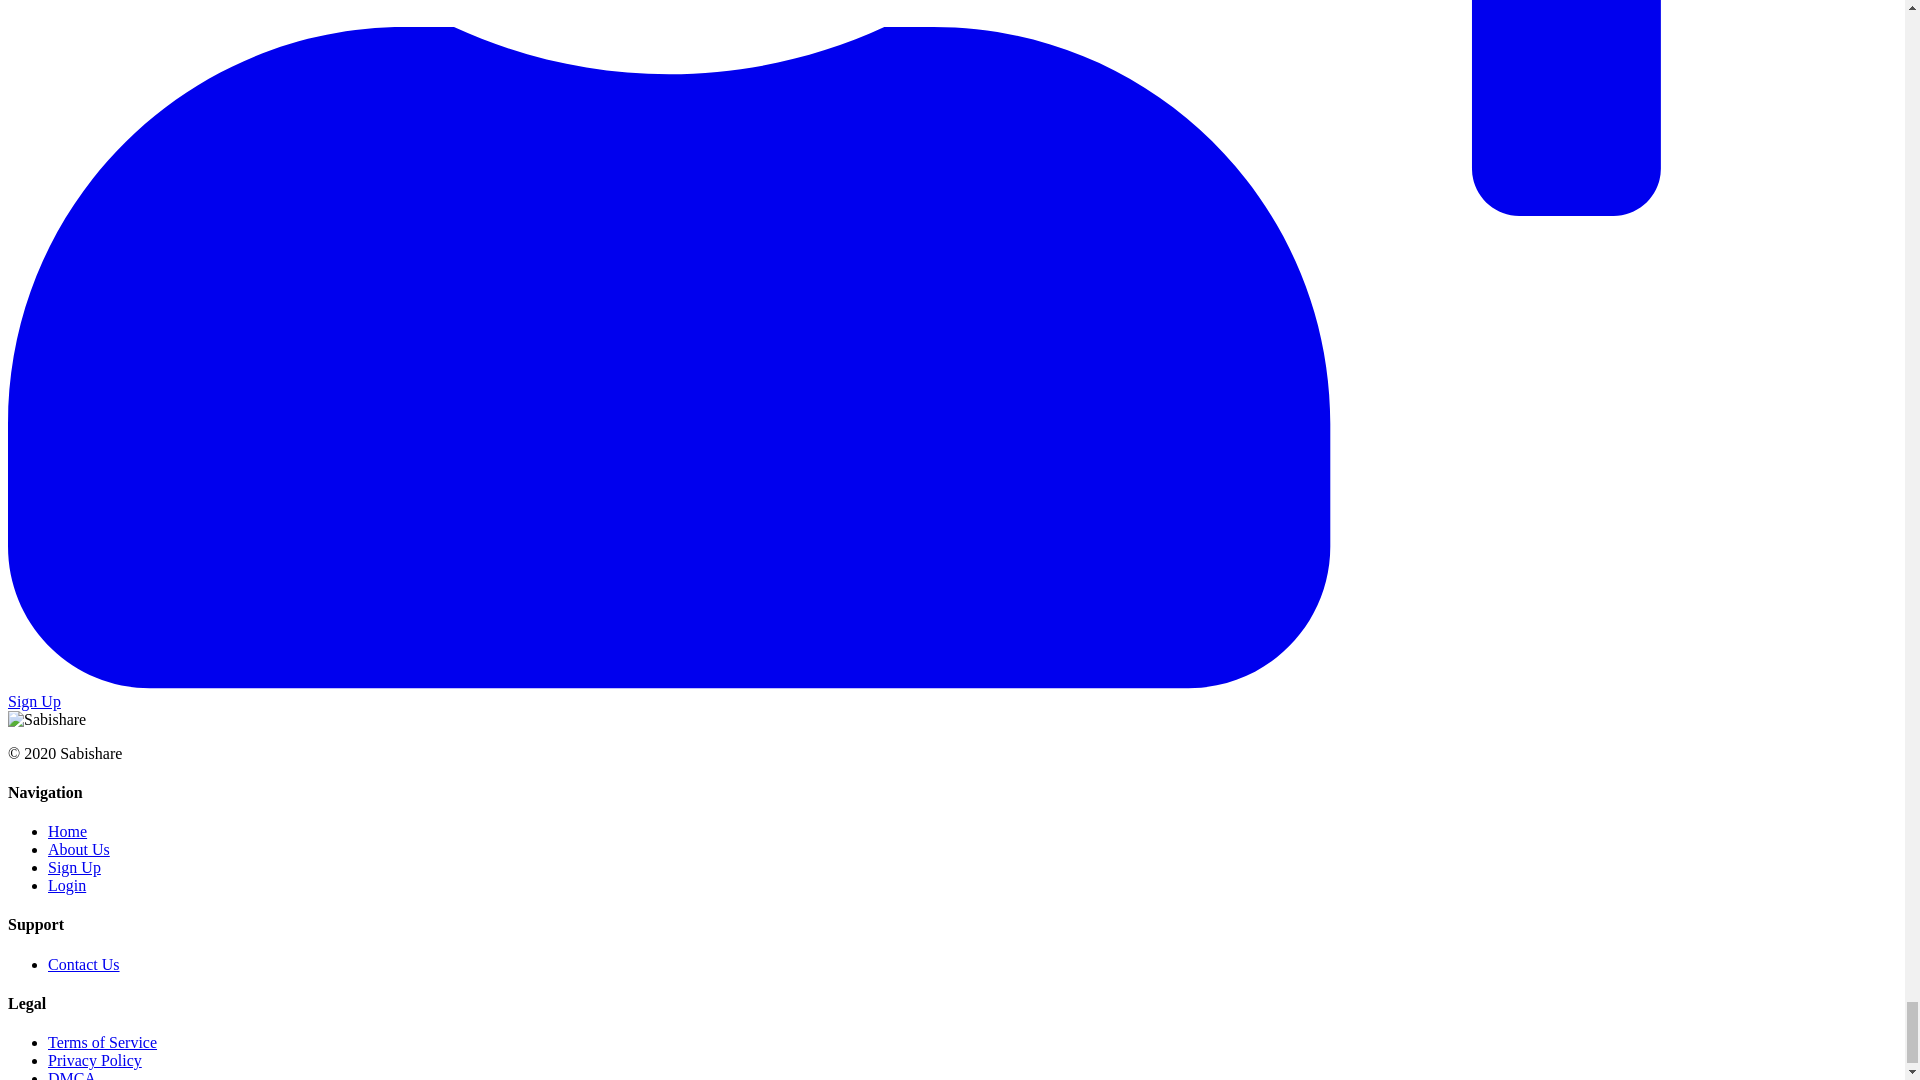  What do you see at coordinates (67, 831) in the screenshot?
I see `Home` at bounding box center [67, 831].